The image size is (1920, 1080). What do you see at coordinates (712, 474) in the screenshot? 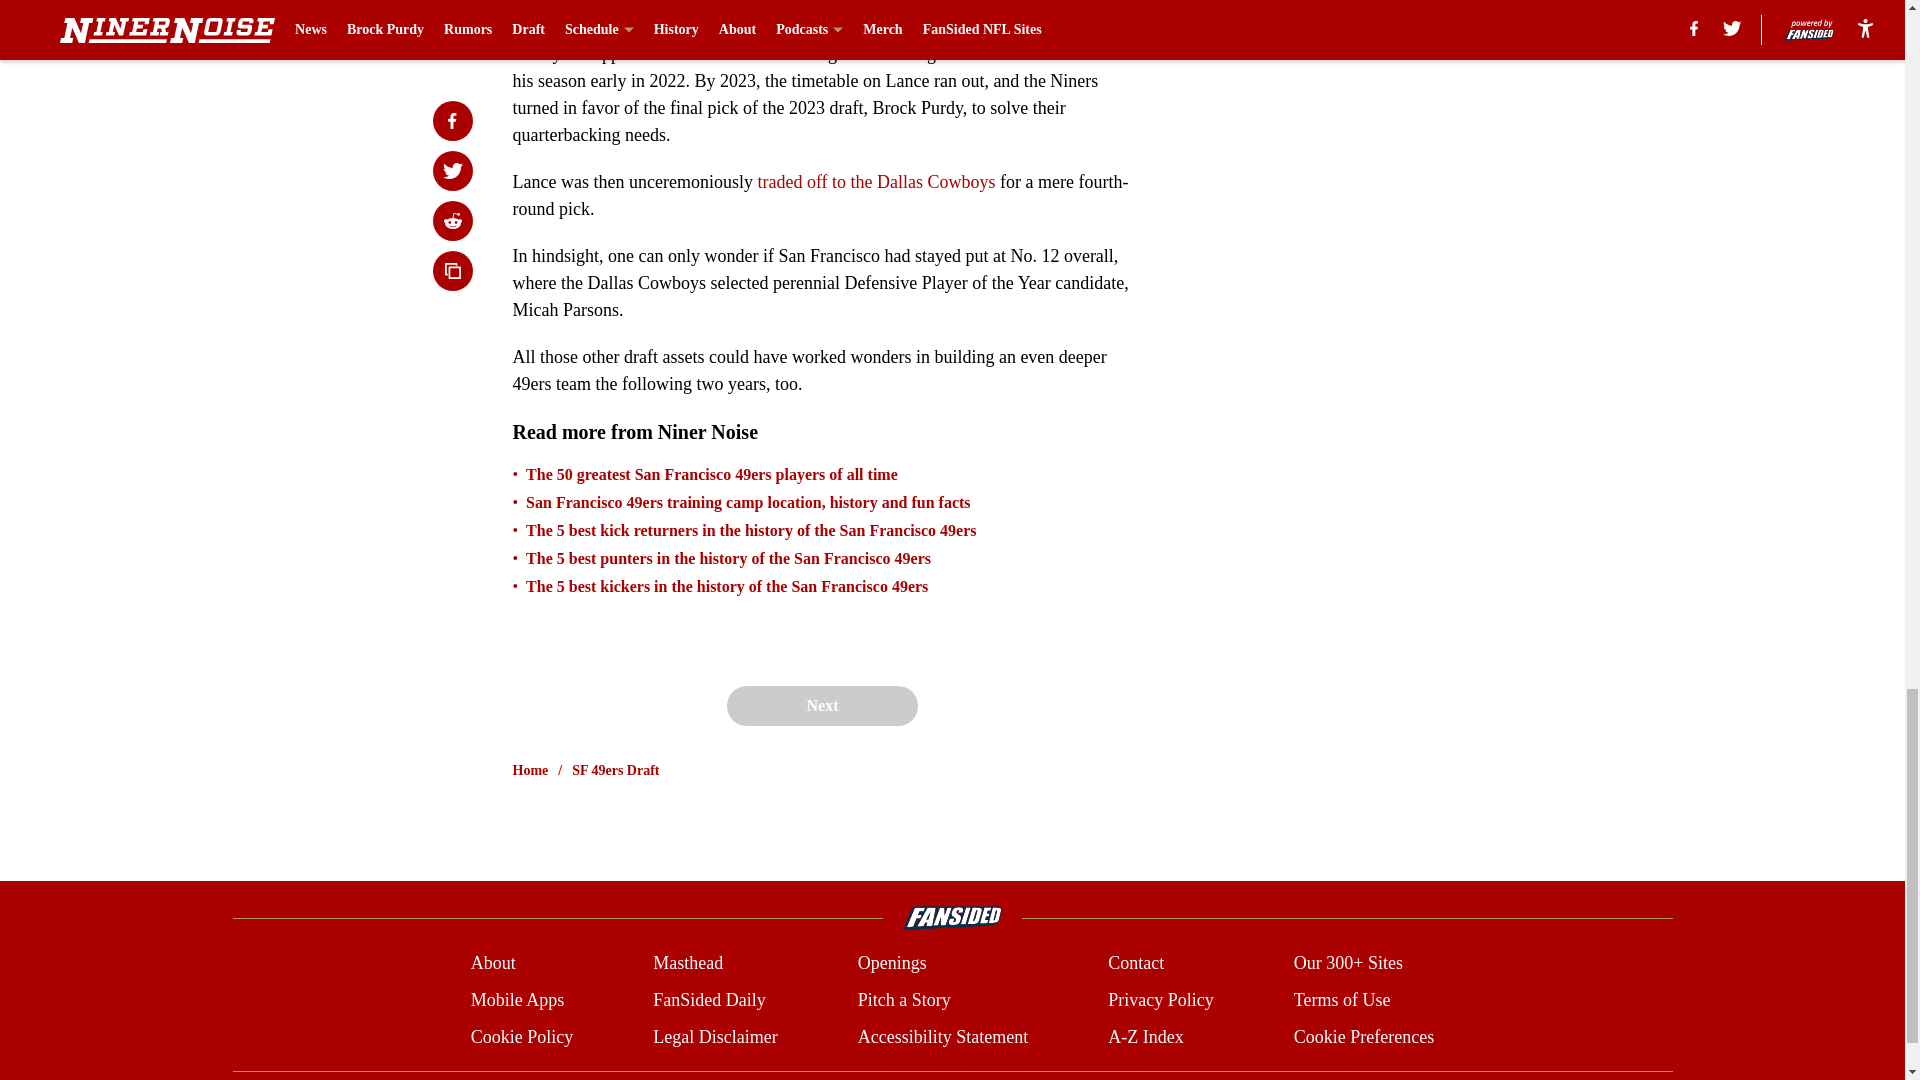
I see `The 50 greatest San Francisco 49ers players of all time` at bounding box center [712, 474].